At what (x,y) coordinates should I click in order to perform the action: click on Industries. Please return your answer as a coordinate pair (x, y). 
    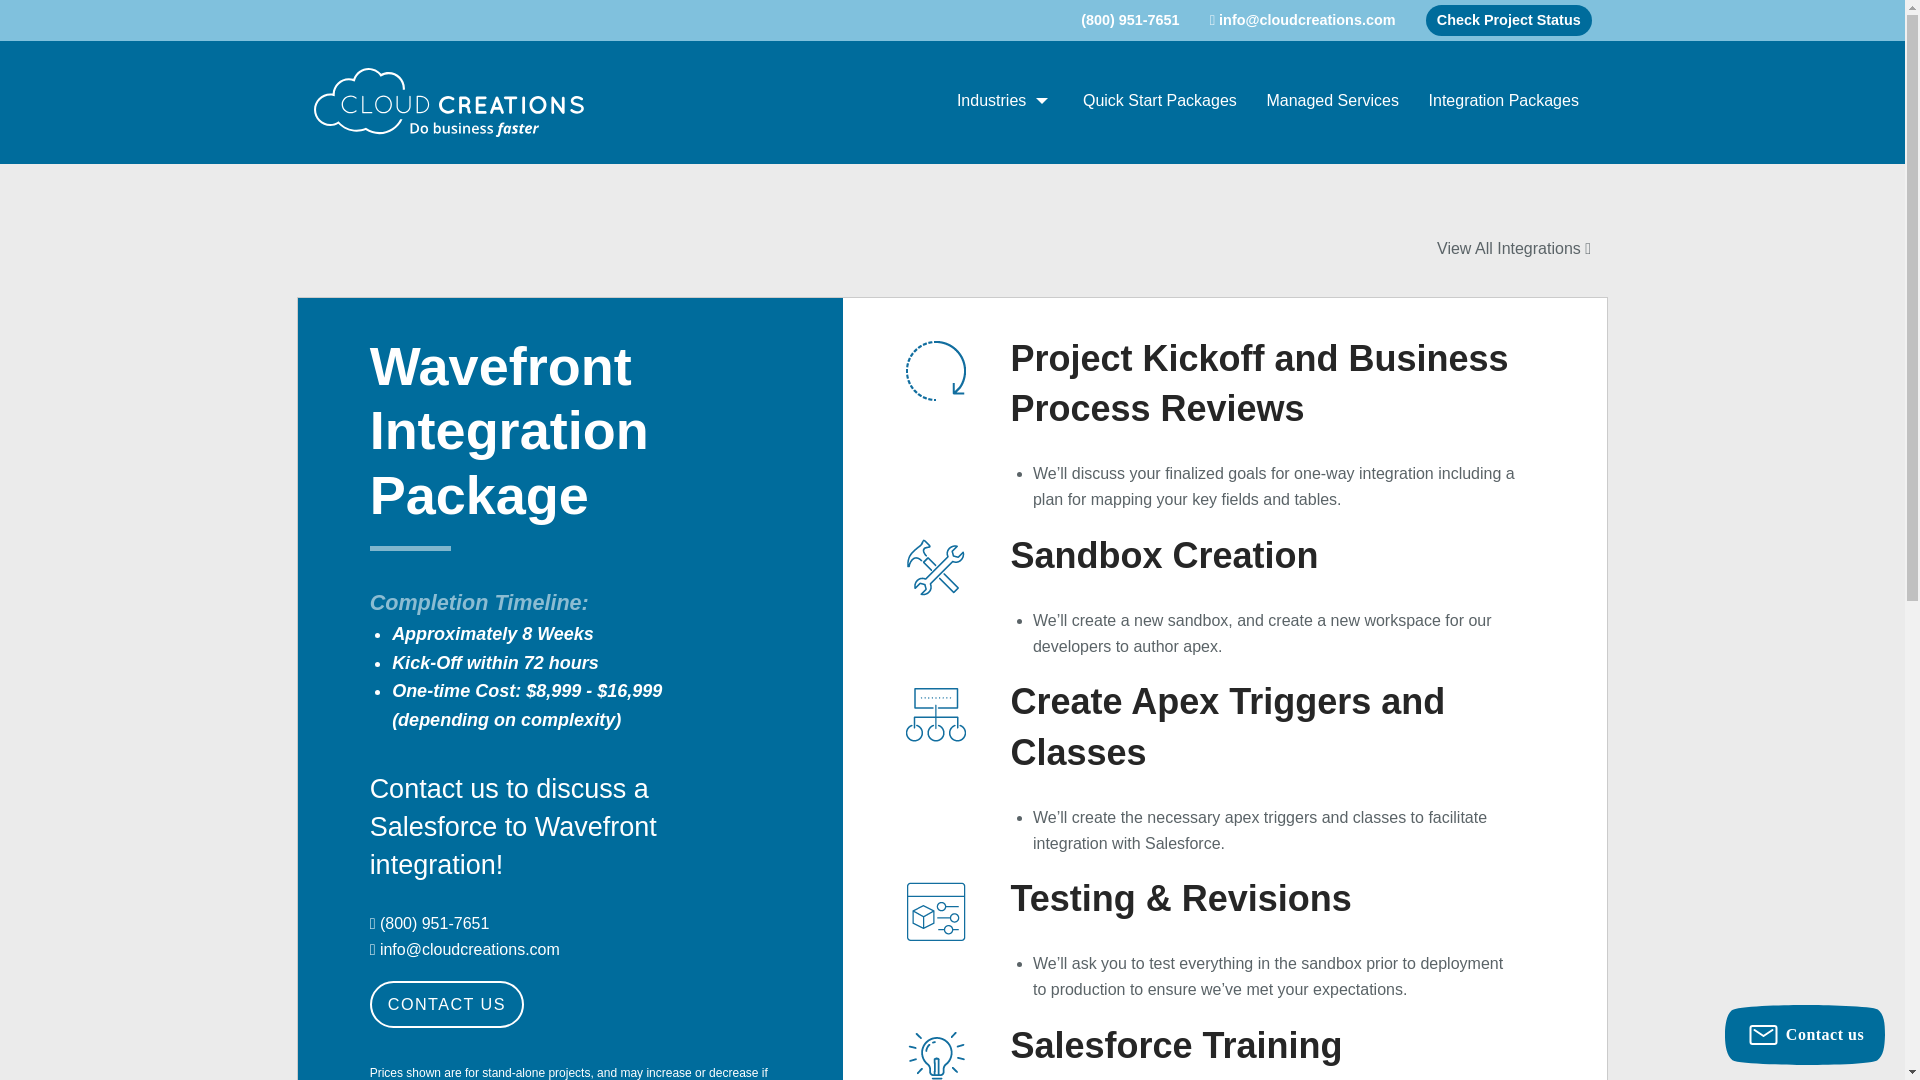
    Looking at the image, I should click on (1004, 102).